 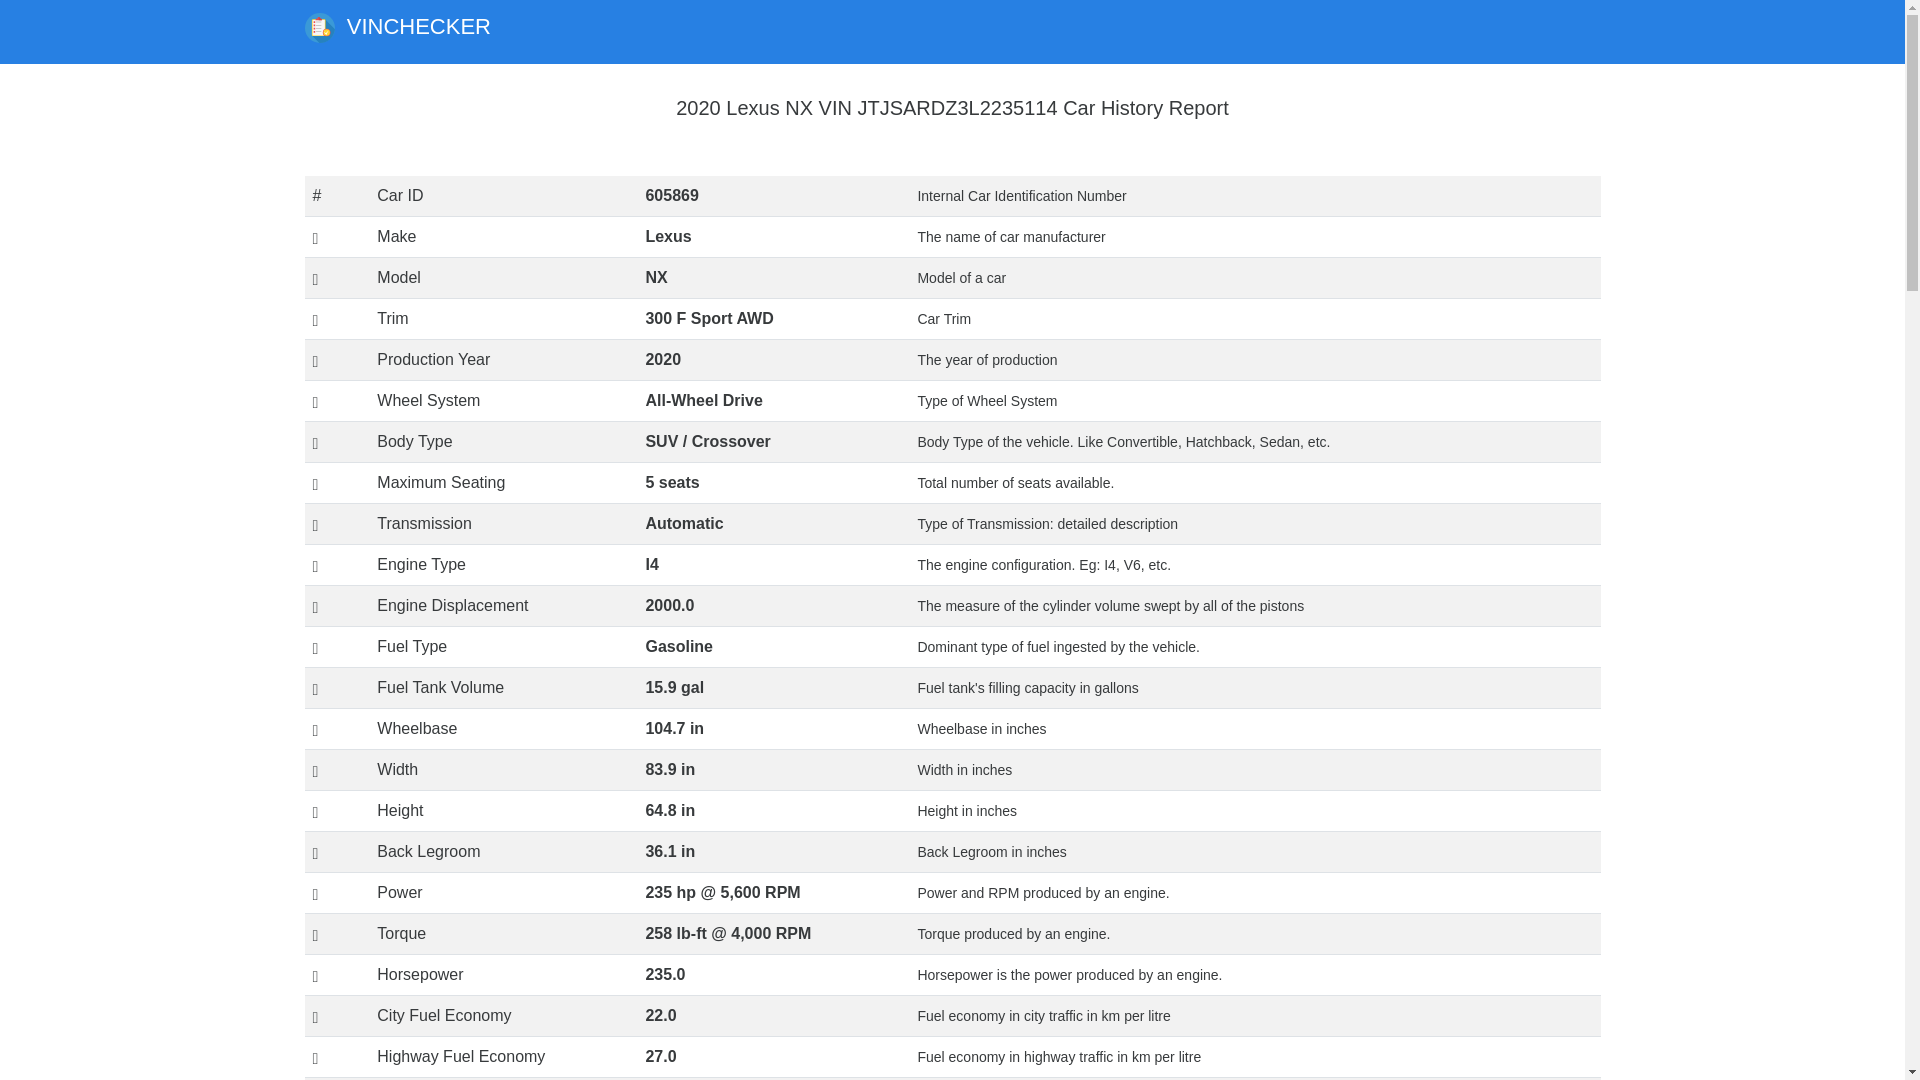 What do you see at coordinates (396, 32) in the screenshot?
I see `  VINCHECKER` at bounding box center [396, 32].